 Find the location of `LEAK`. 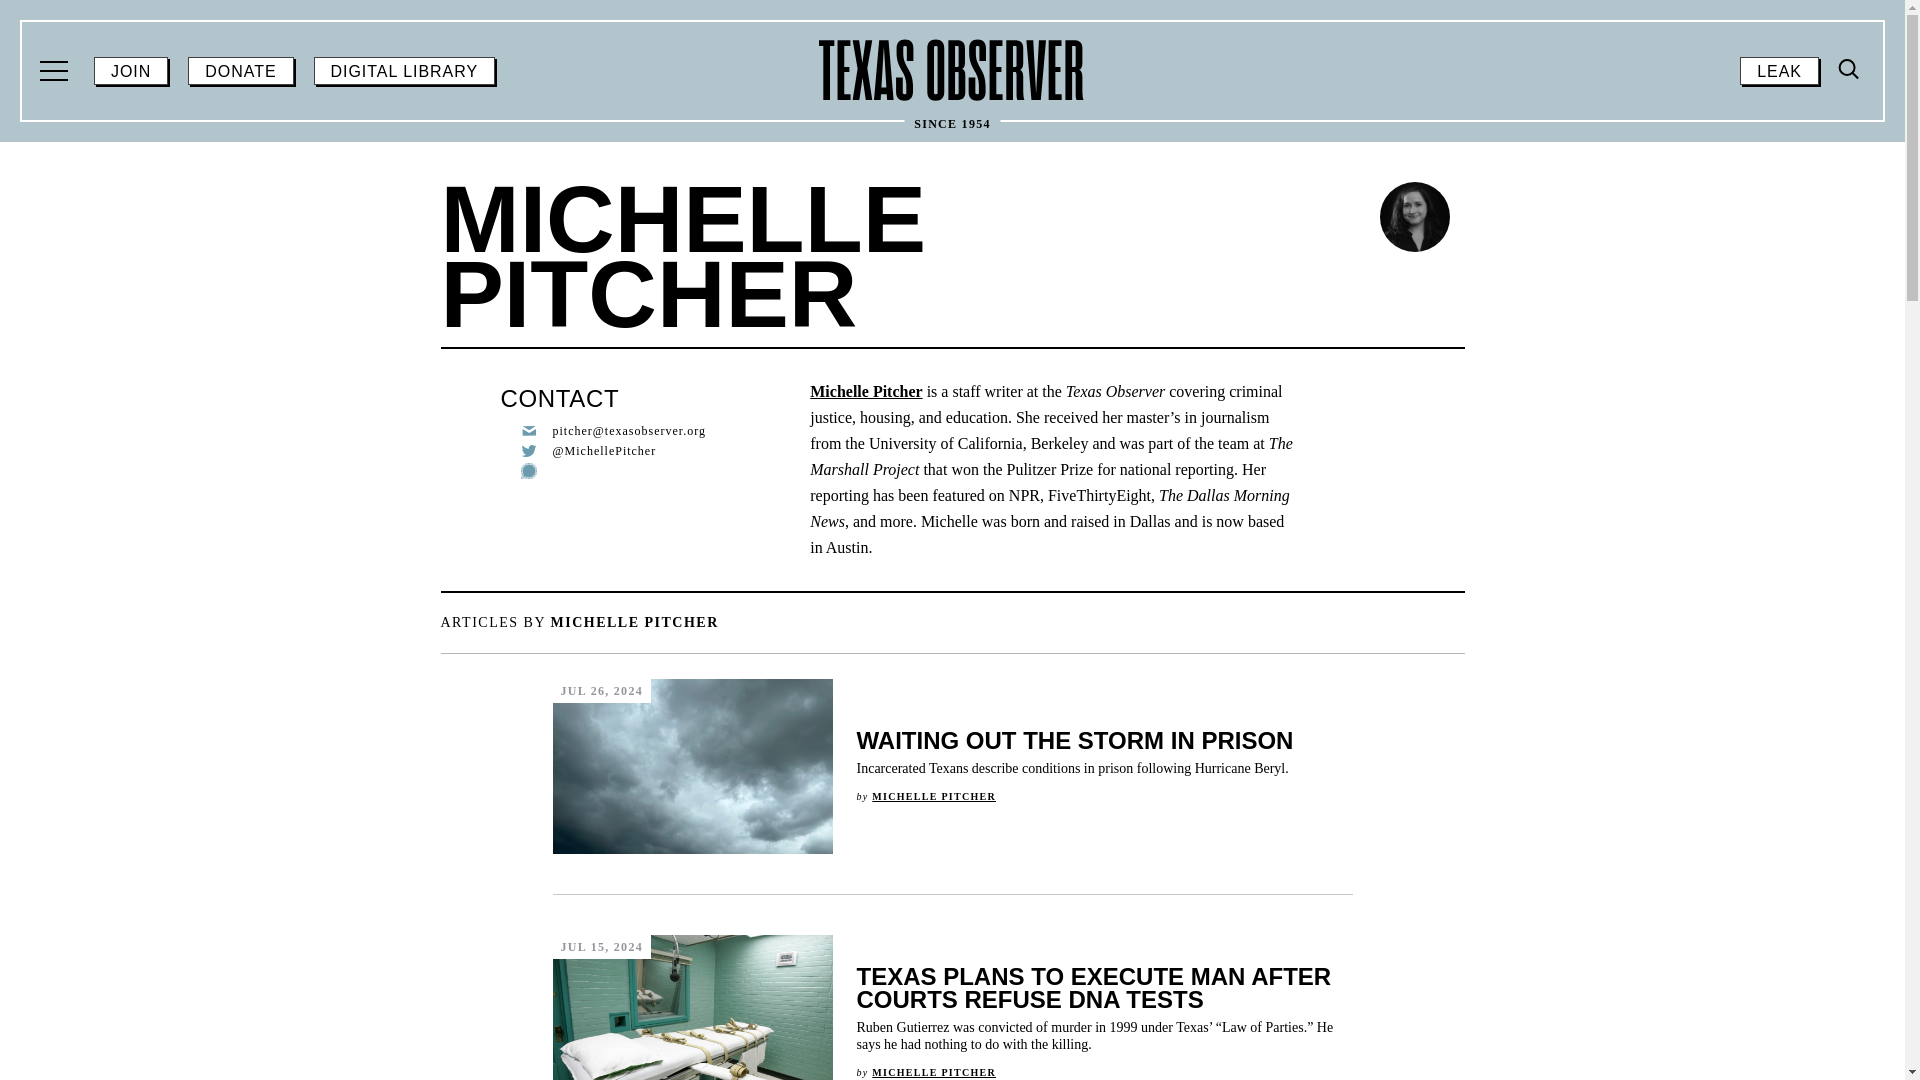

LEAK is located at coordinates (934, 1072).